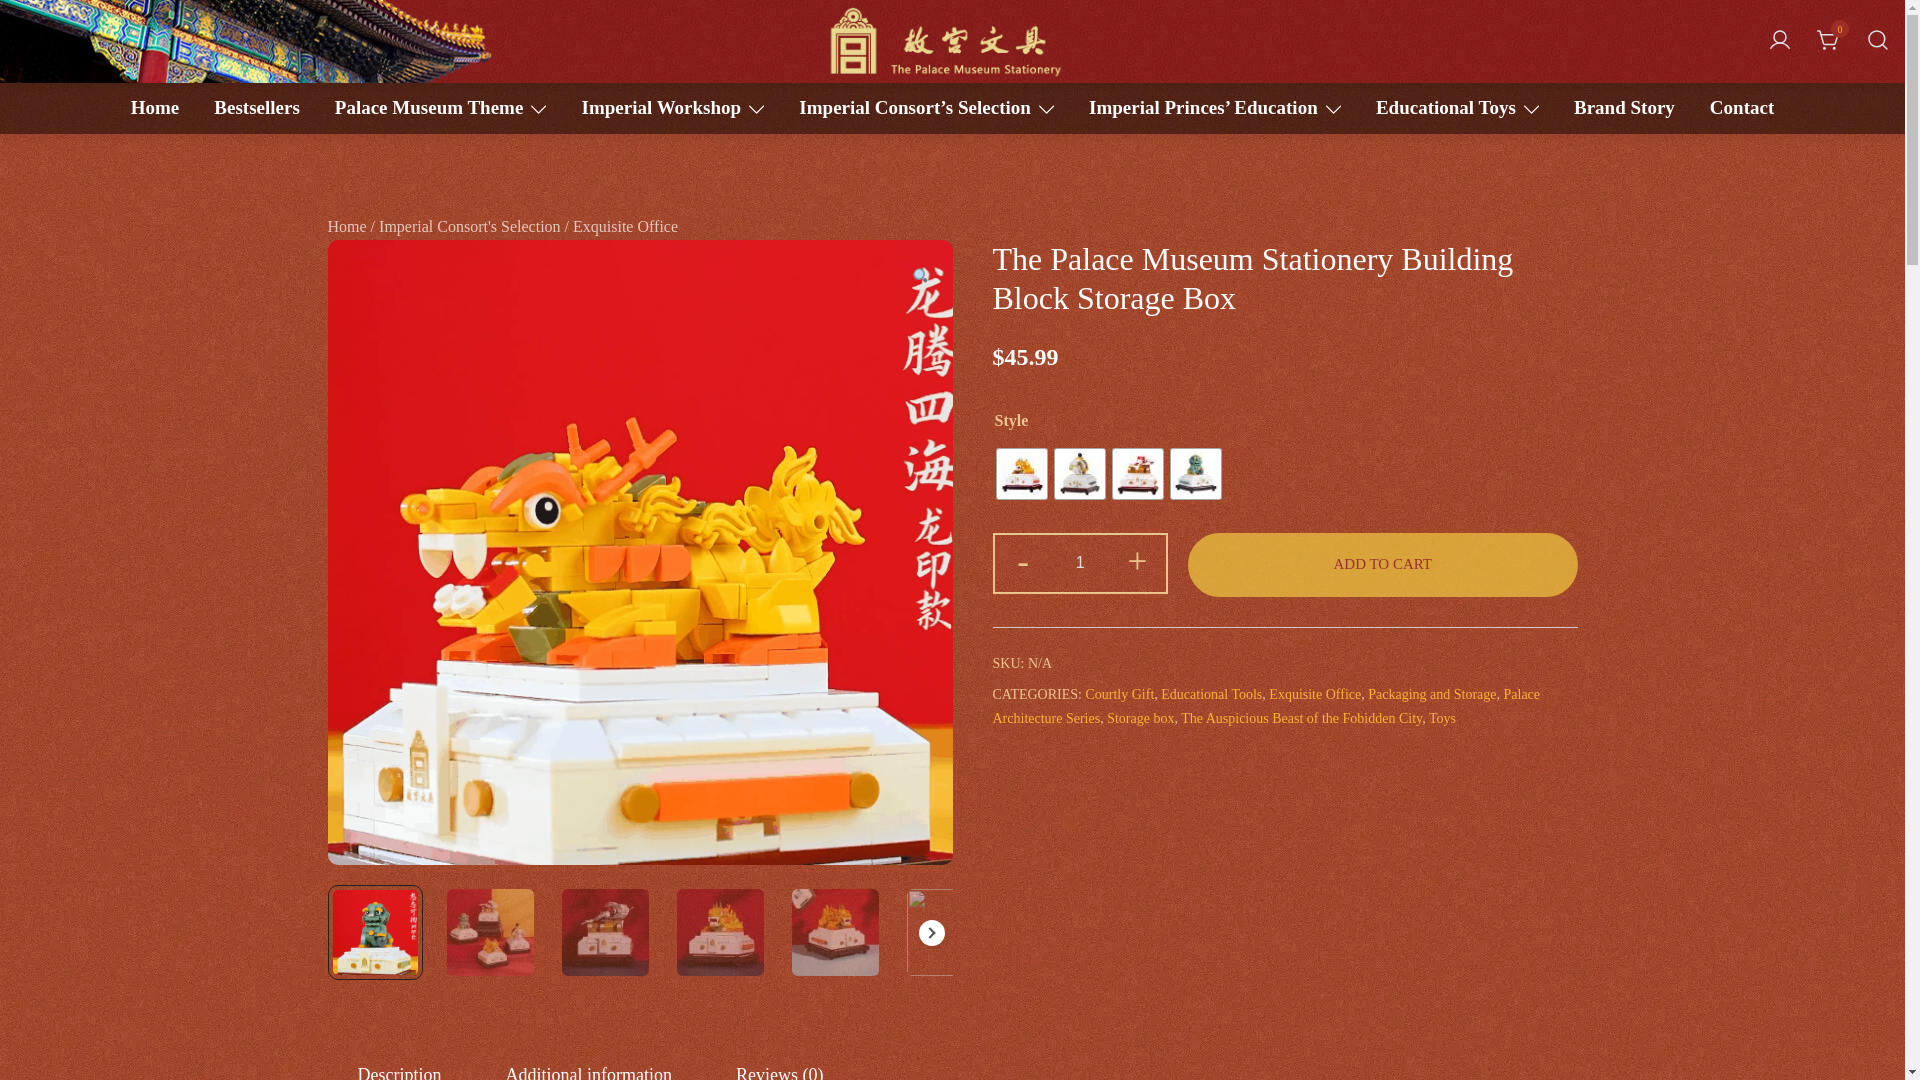 The image size is (1920, 1080). I want to click on Palace Museum Theme, so click(429, 108).